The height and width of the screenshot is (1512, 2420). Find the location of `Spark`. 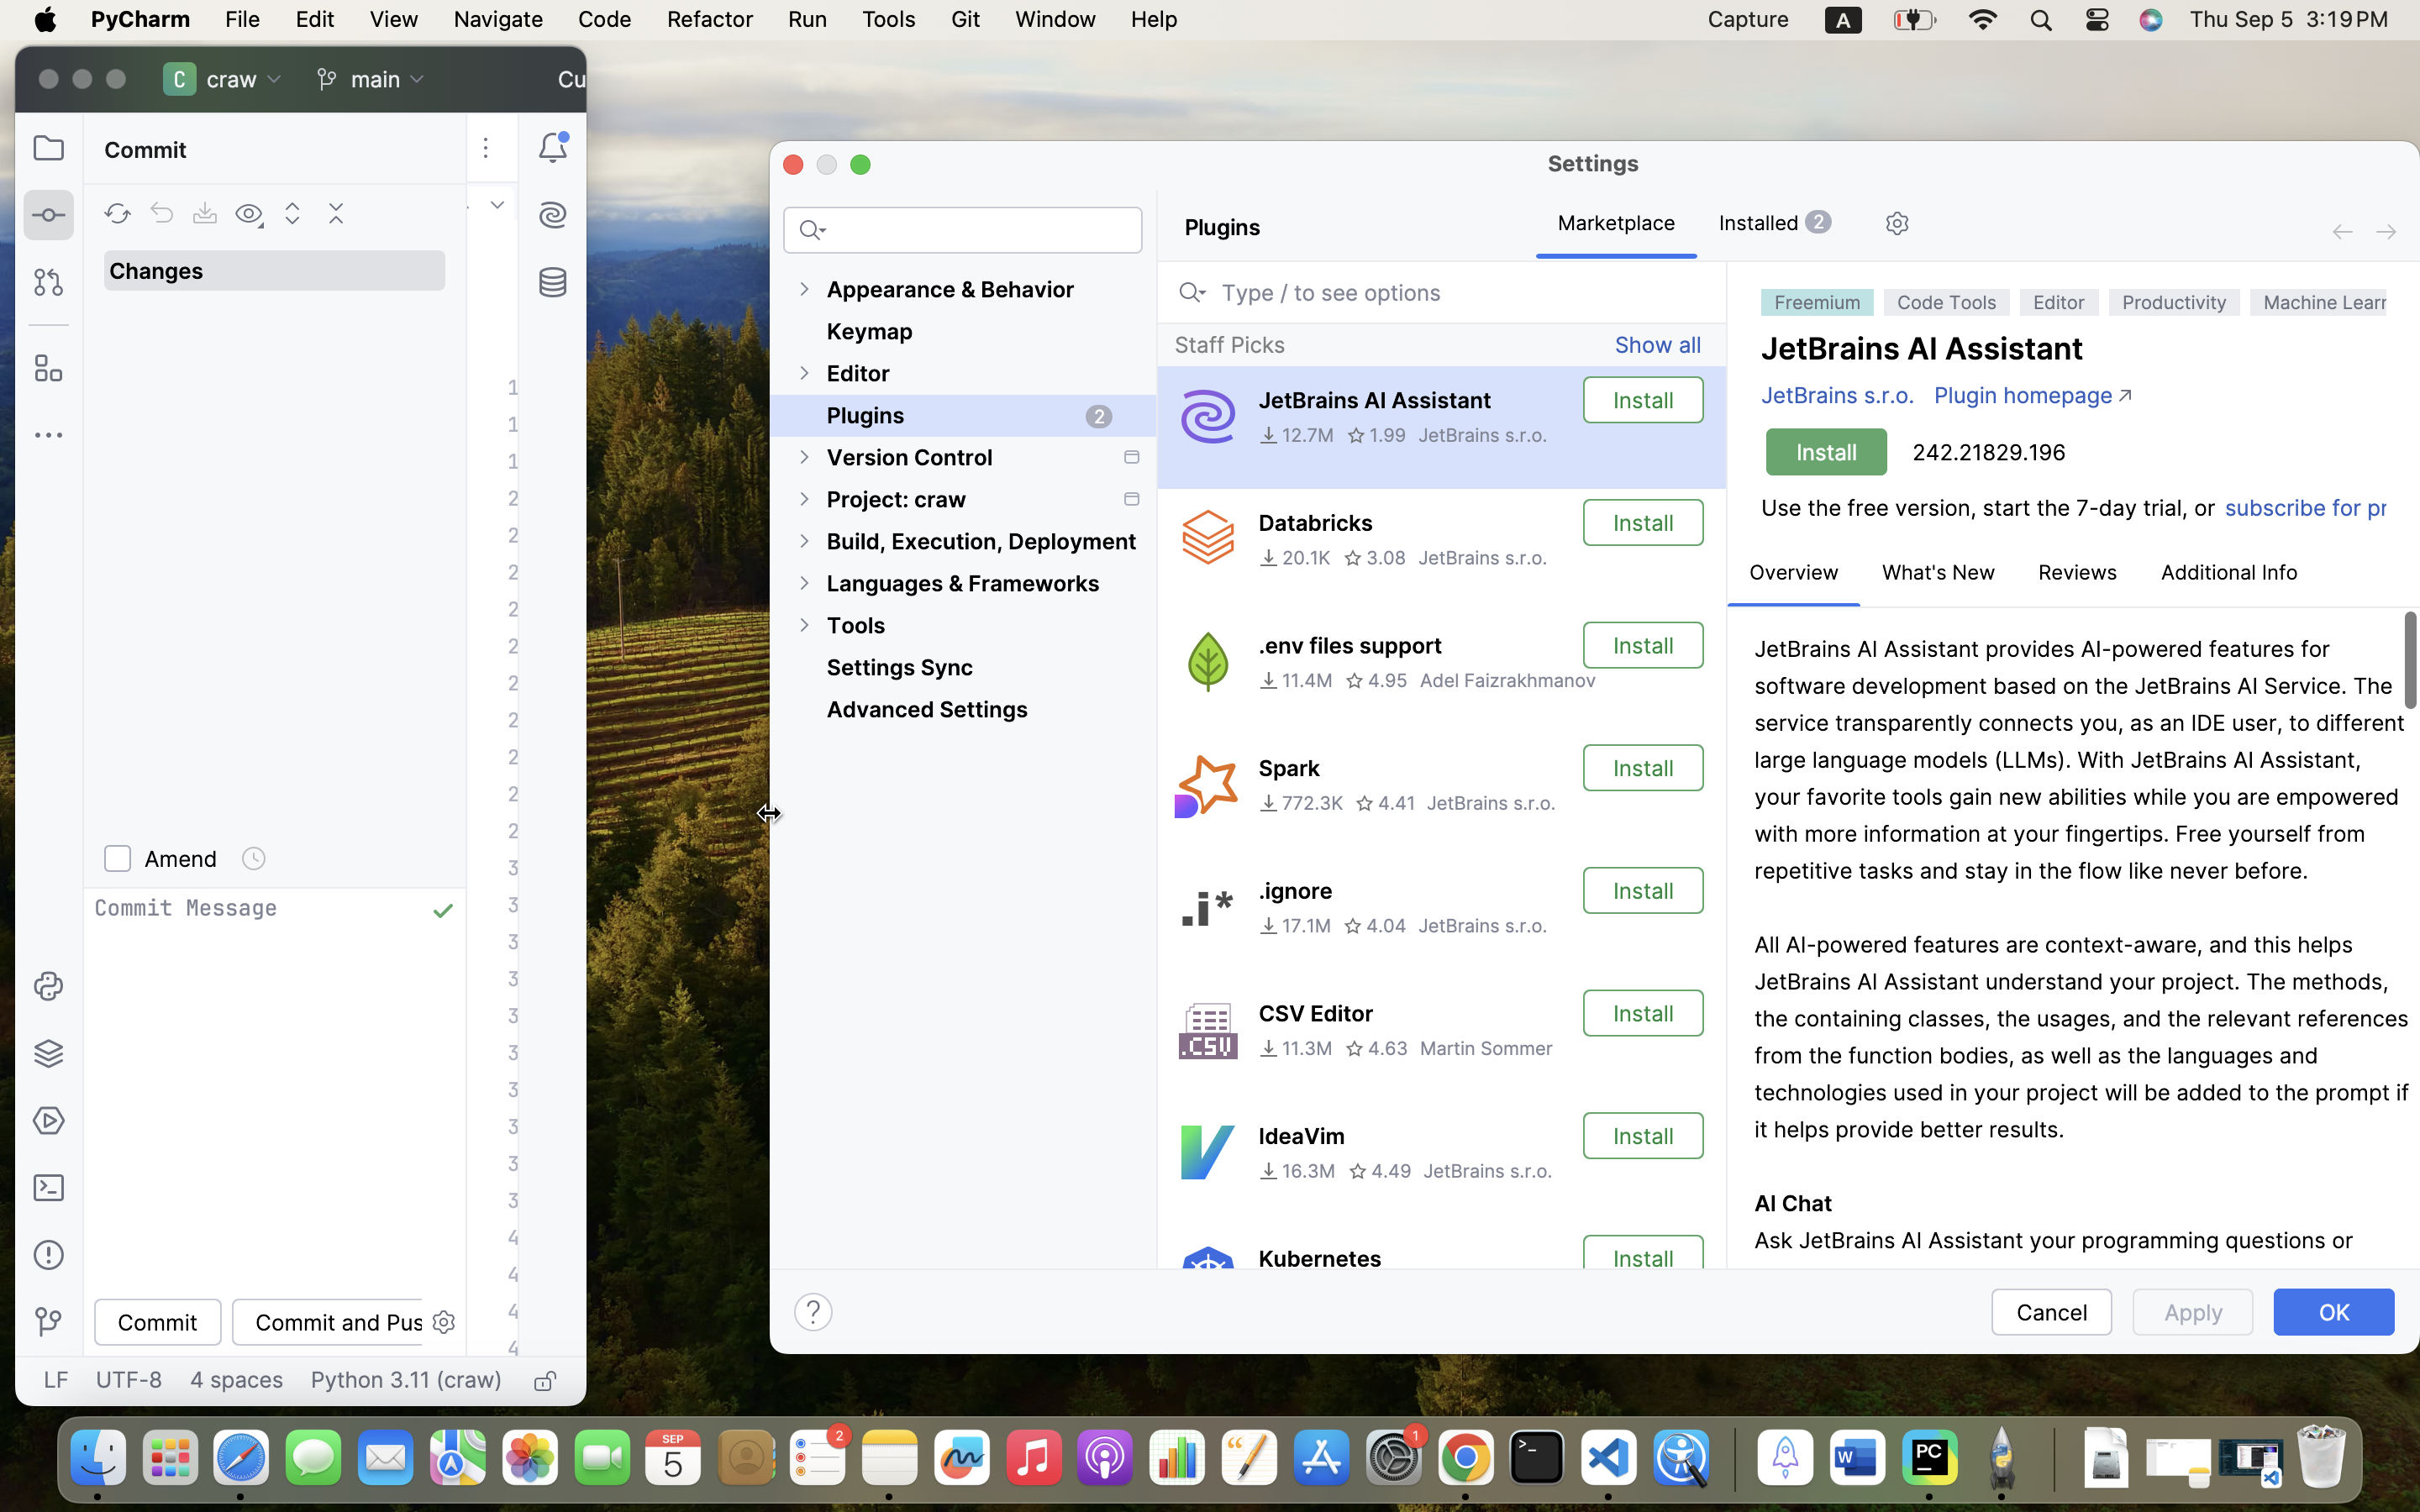

Spark is located at coordinates (1289, 769).